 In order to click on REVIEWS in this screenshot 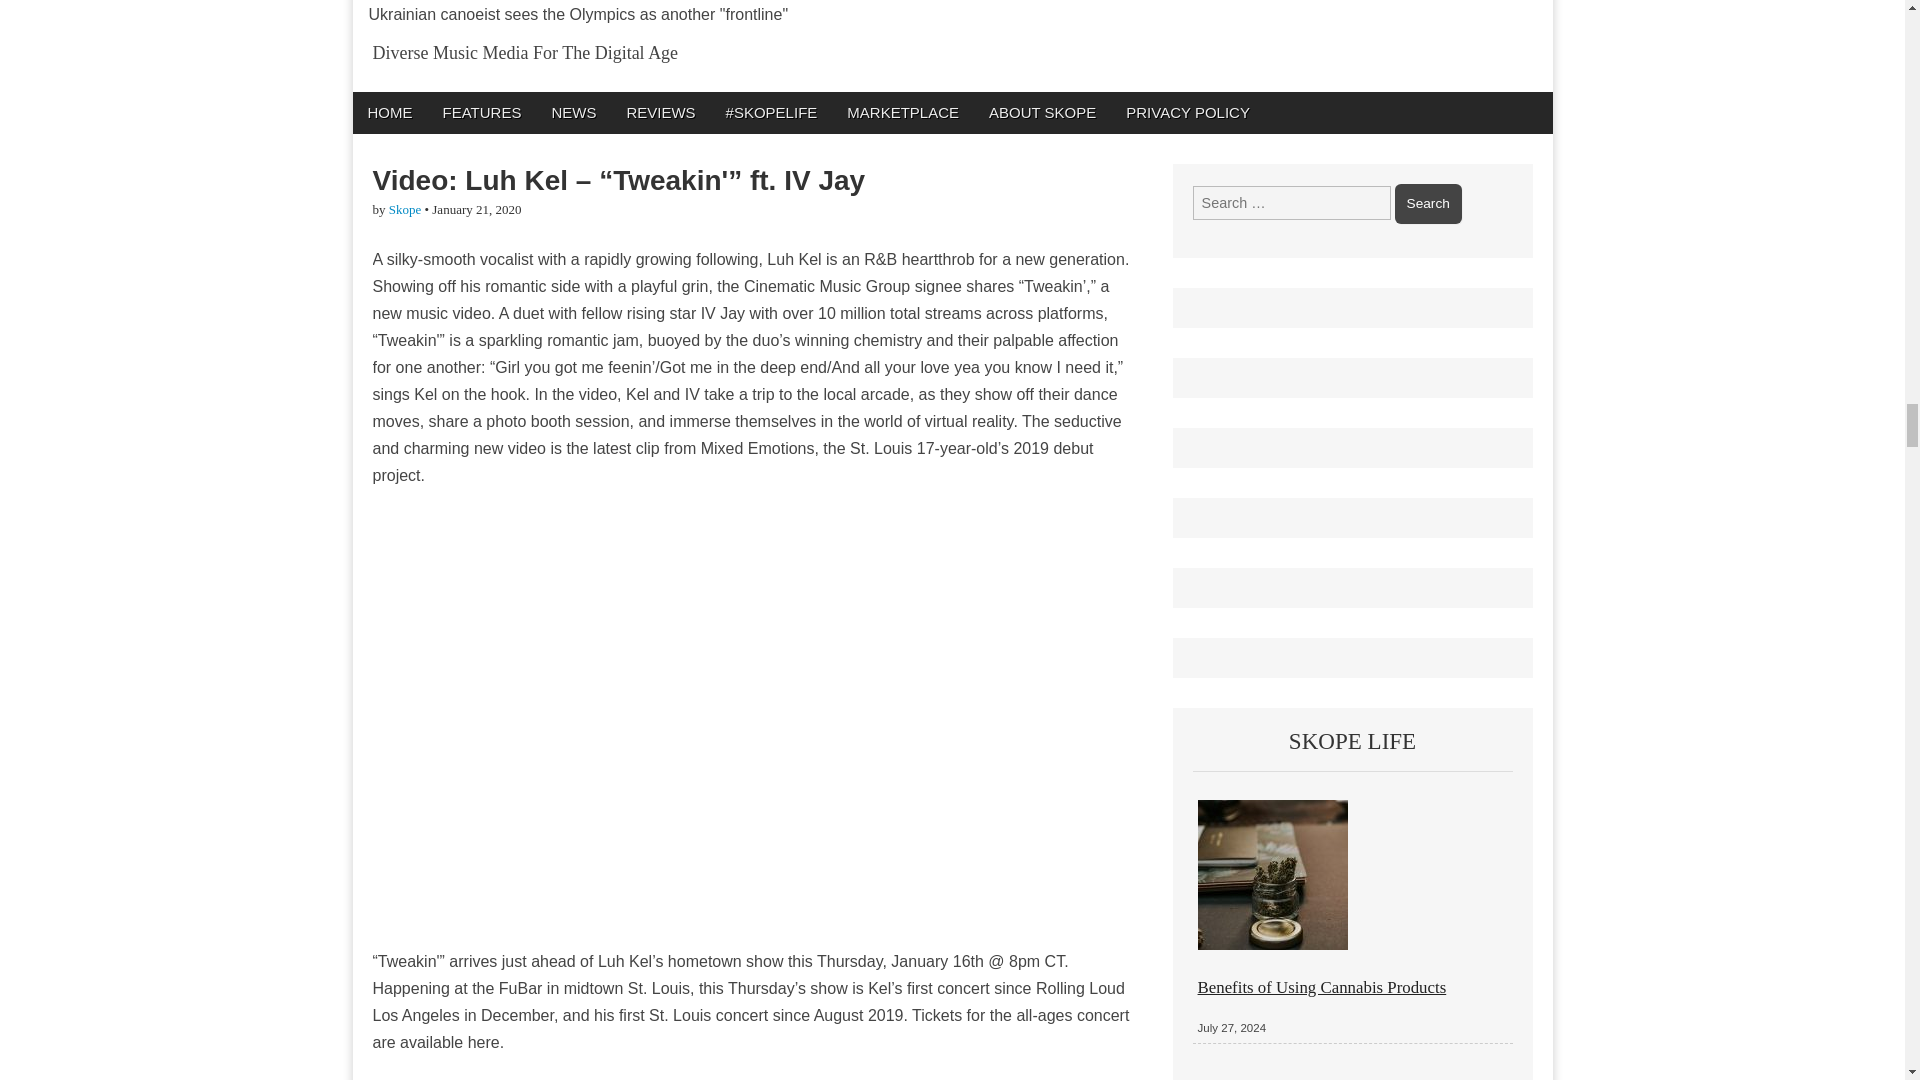, I will do `click(660, 112)`.